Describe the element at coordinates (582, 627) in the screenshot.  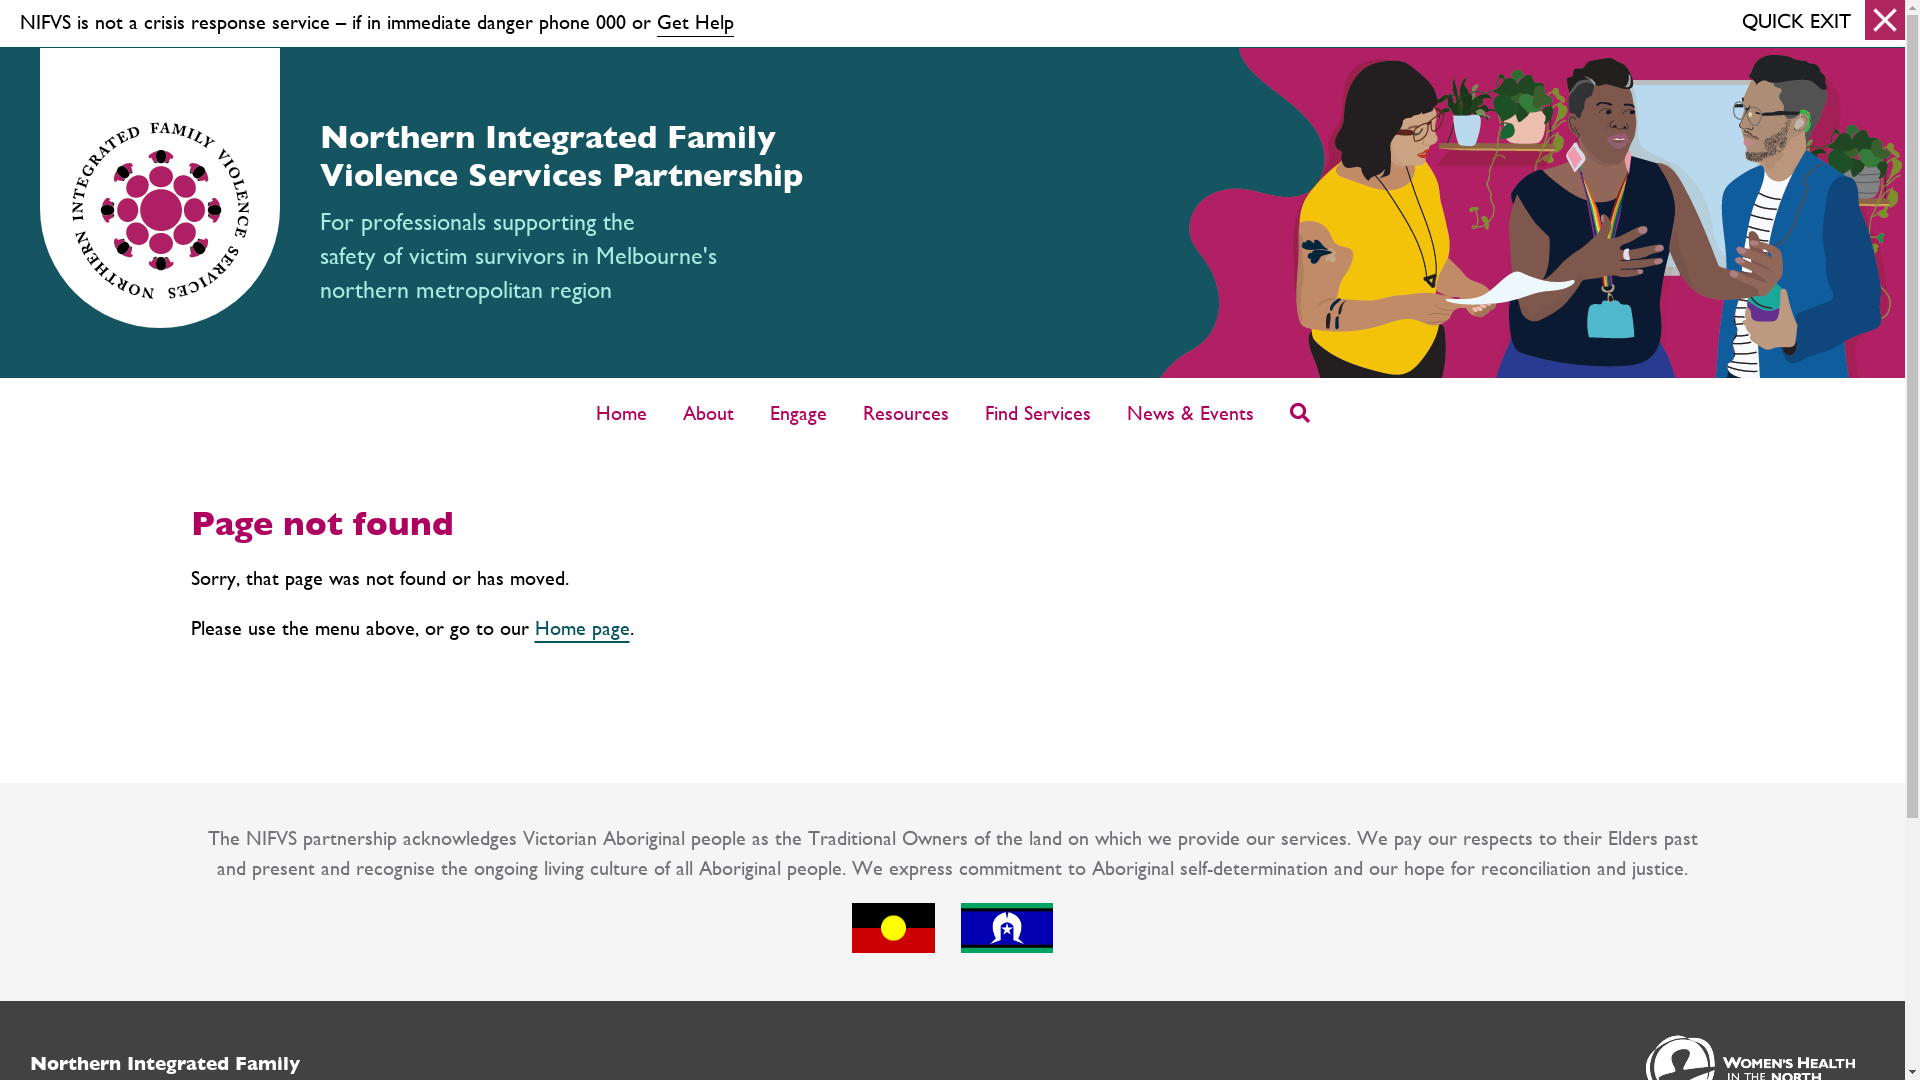
I see `Home page` at that location.